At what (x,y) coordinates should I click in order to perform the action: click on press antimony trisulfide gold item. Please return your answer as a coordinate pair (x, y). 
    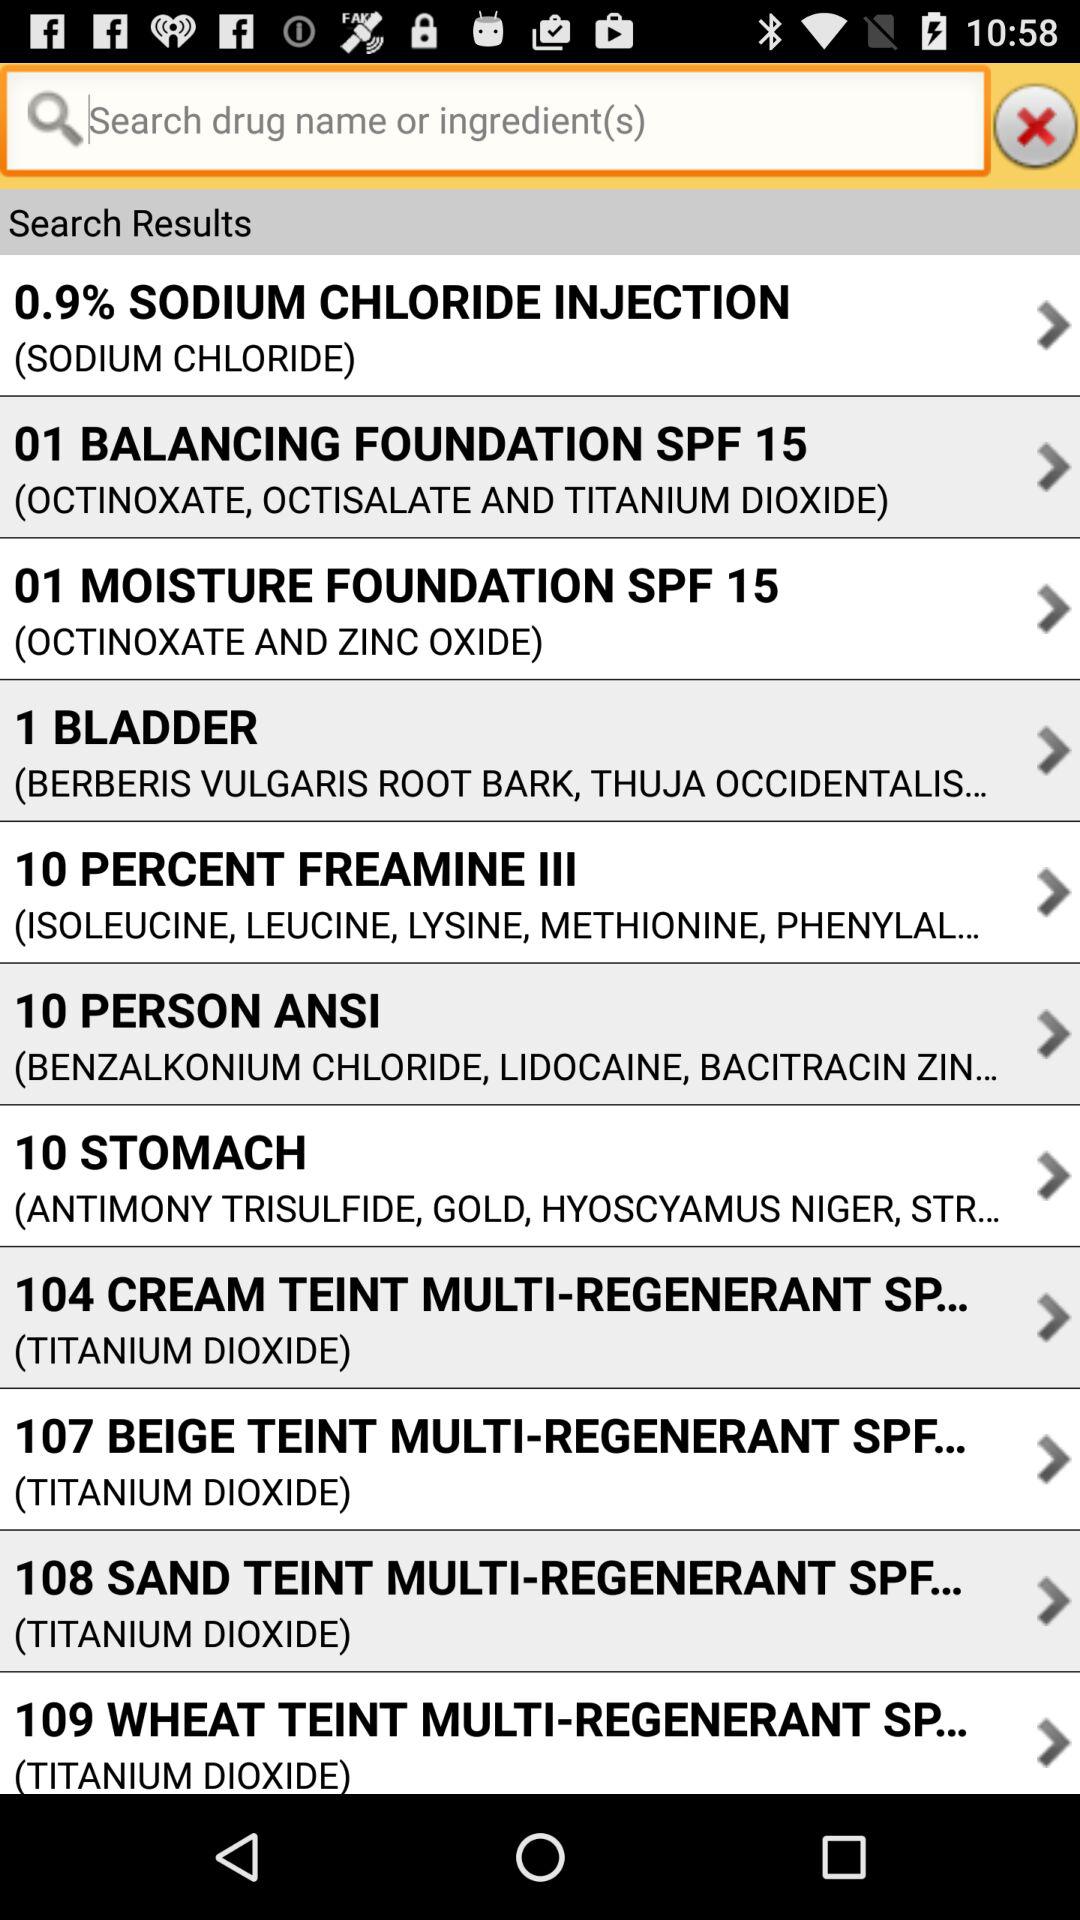
    Looking at the image, I should click on (500, 1207).